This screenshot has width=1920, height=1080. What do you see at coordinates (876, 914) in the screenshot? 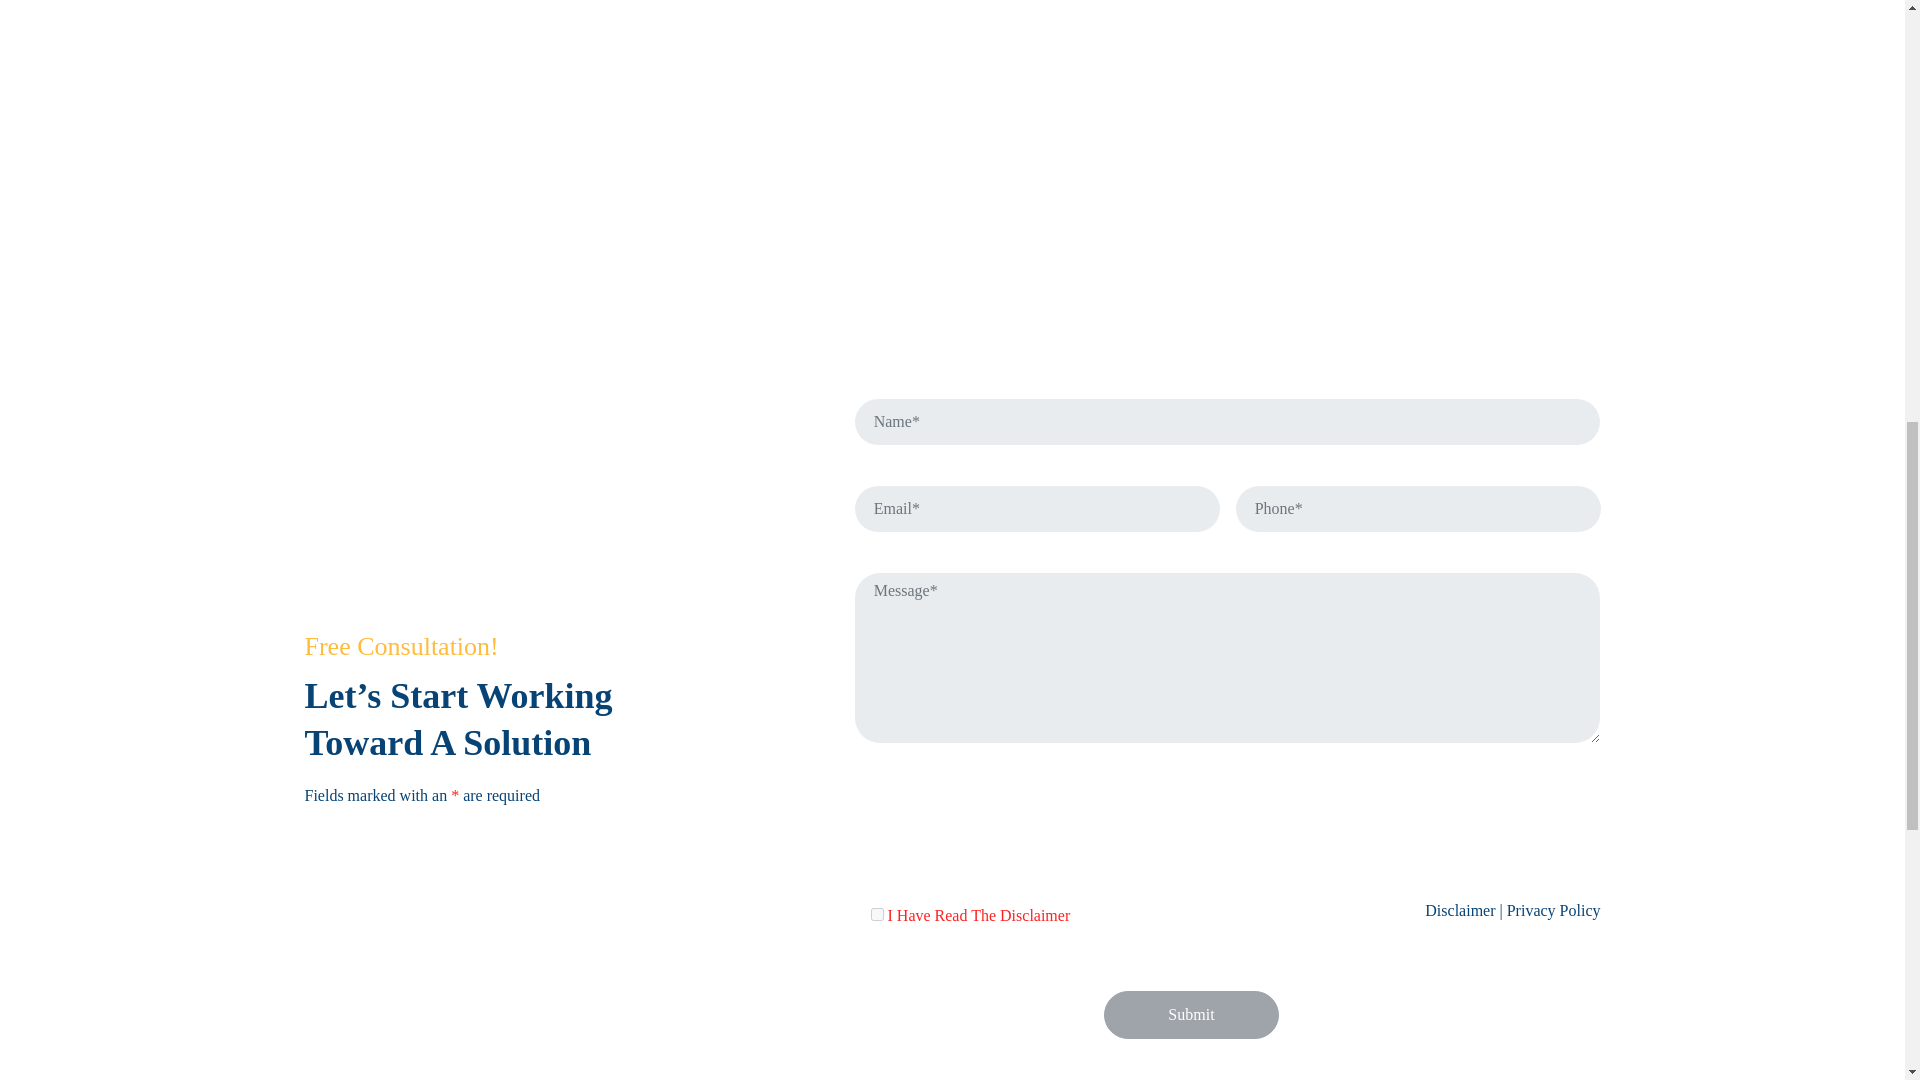
I see `I Have Read The Disclaimer` at bounding box center [876, 914].